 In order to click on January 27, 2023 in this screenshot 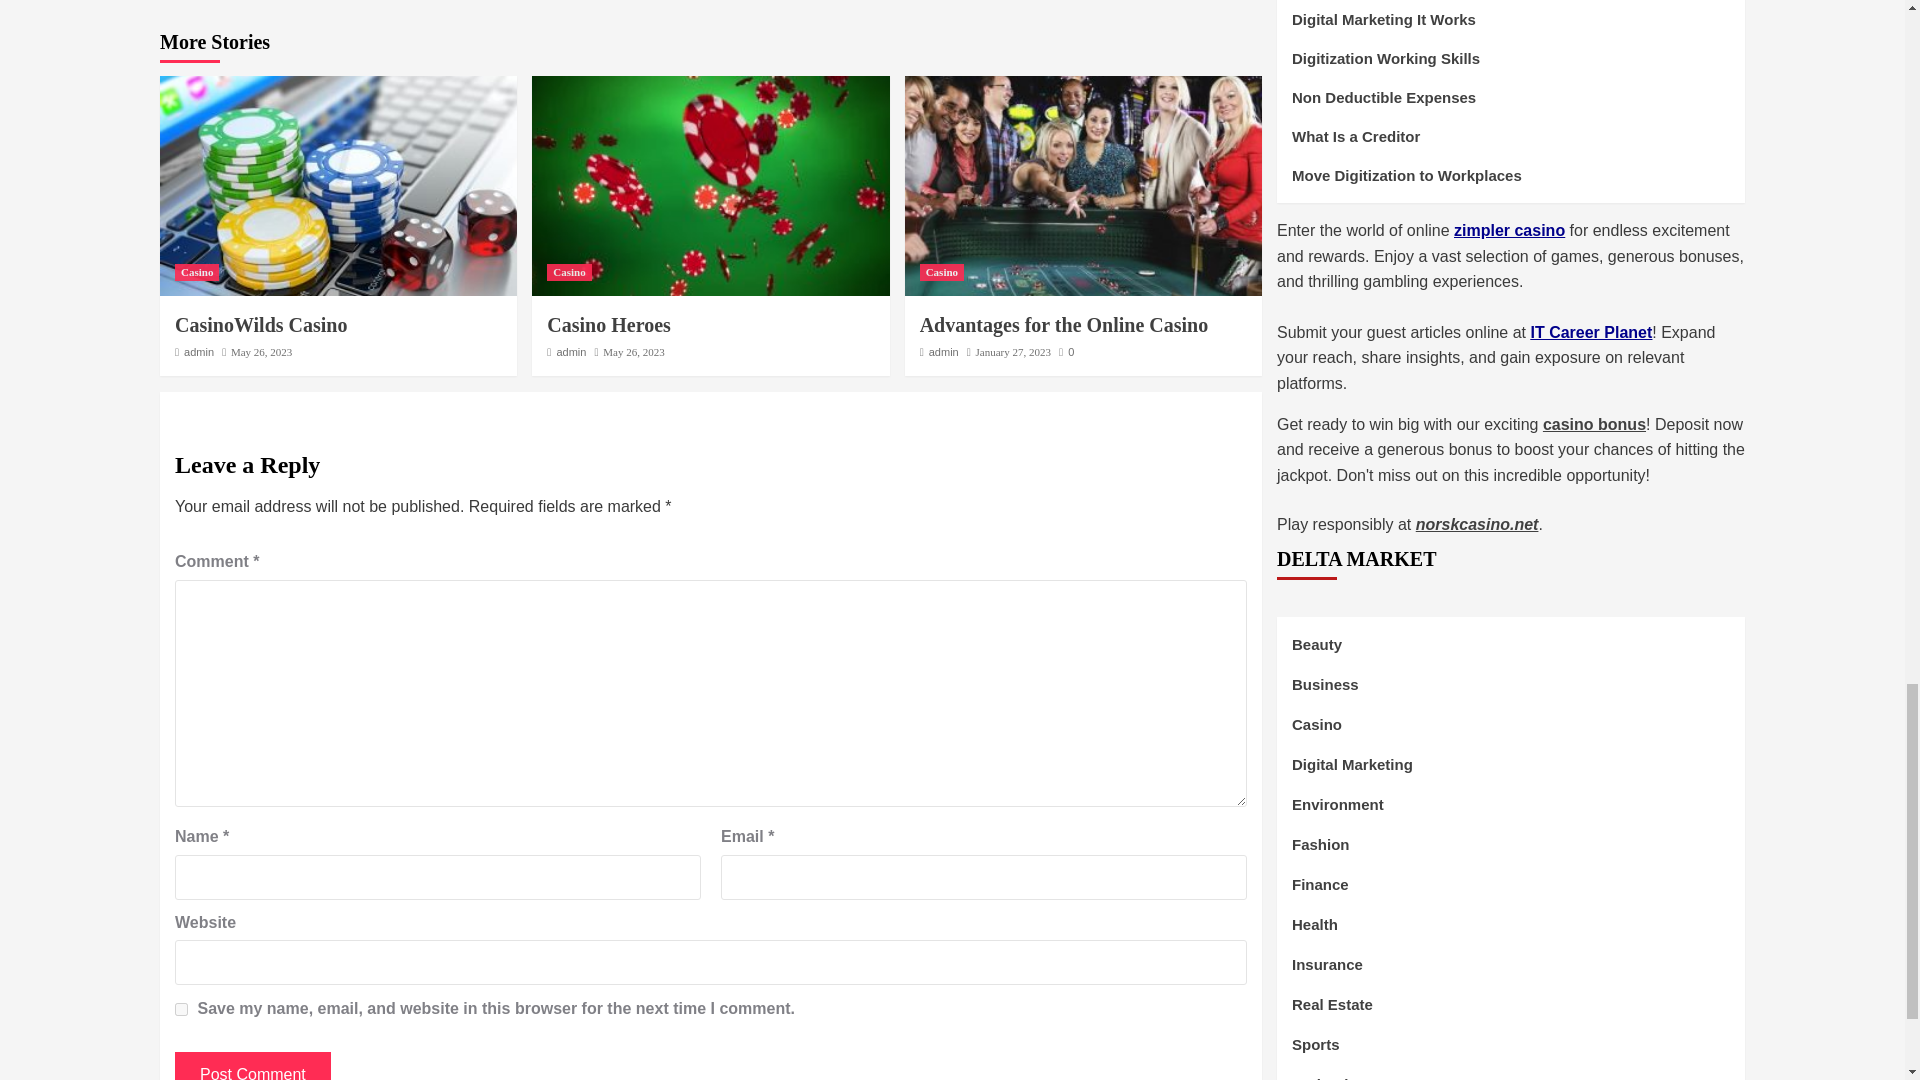, I will do `click(1012, 351)`.